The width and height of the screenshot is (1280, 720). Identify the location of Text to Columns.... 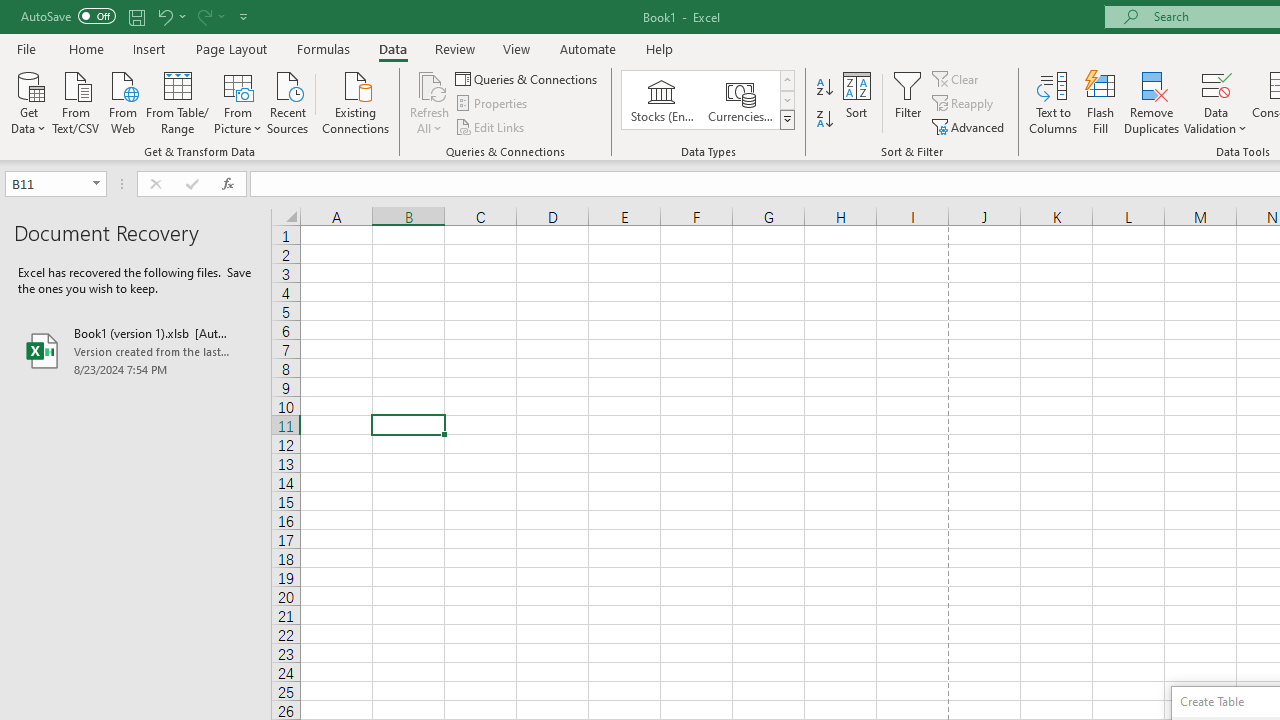
(1053, 102).